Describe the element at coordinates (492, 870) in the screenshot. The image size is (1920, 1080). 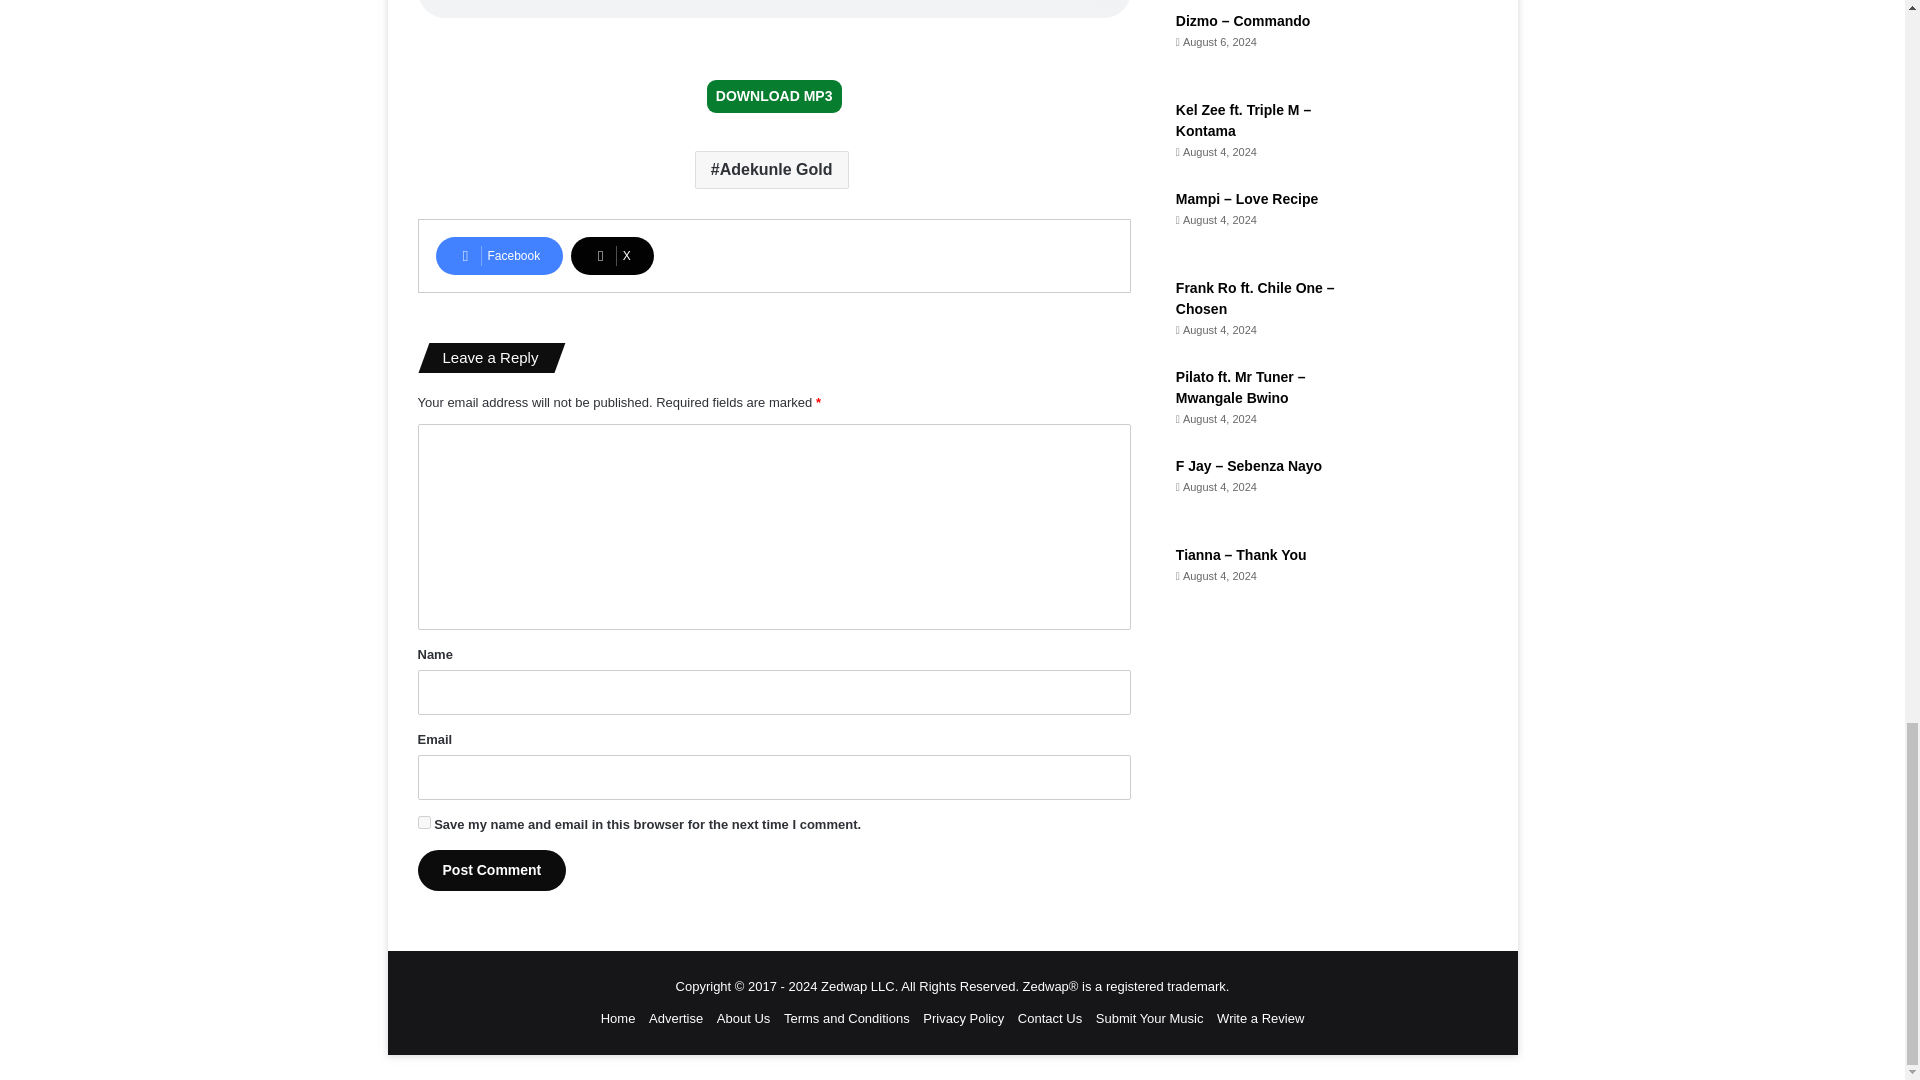
I see `Post Comment` at that location.